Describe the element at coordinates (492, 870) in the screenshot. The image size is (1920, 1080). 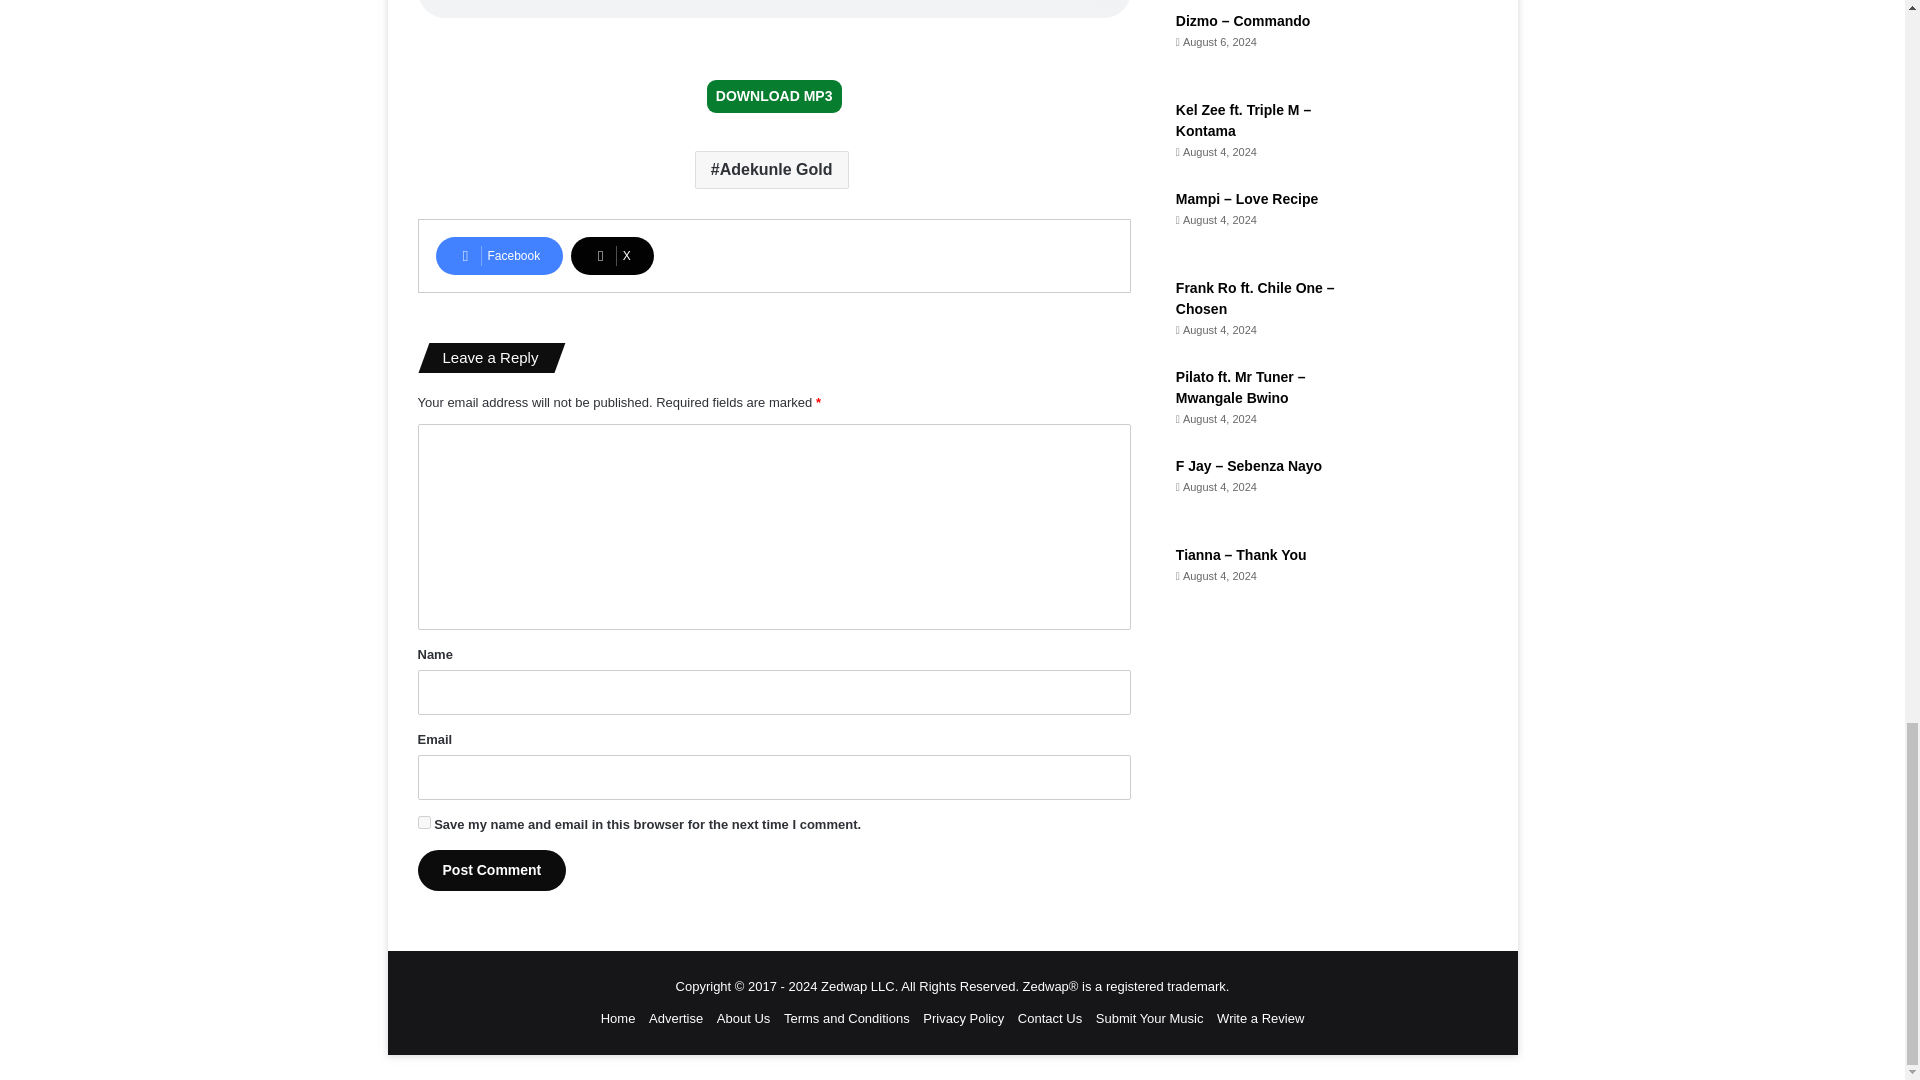
I see `Post Comment` at that location.